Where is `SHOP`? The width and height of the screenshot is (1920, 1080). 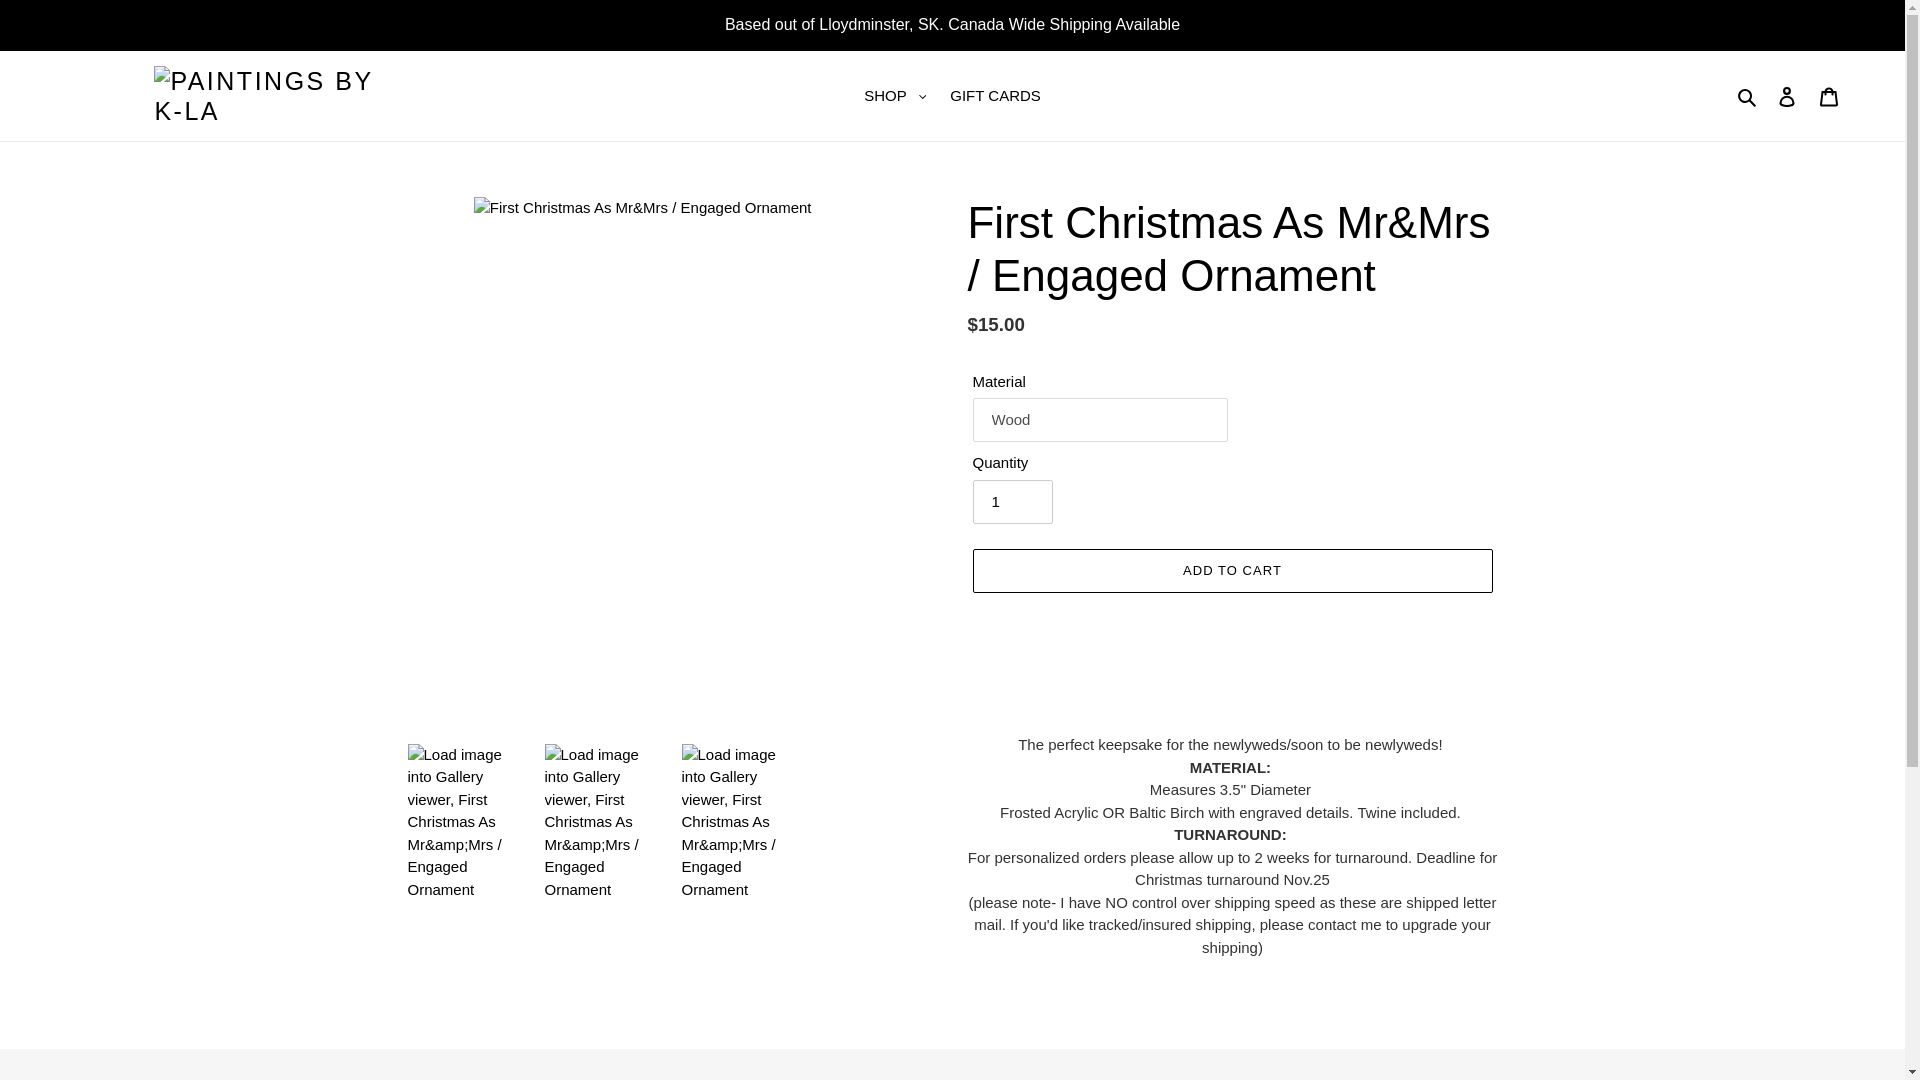 SHOP is located at coordinates (895, 96).